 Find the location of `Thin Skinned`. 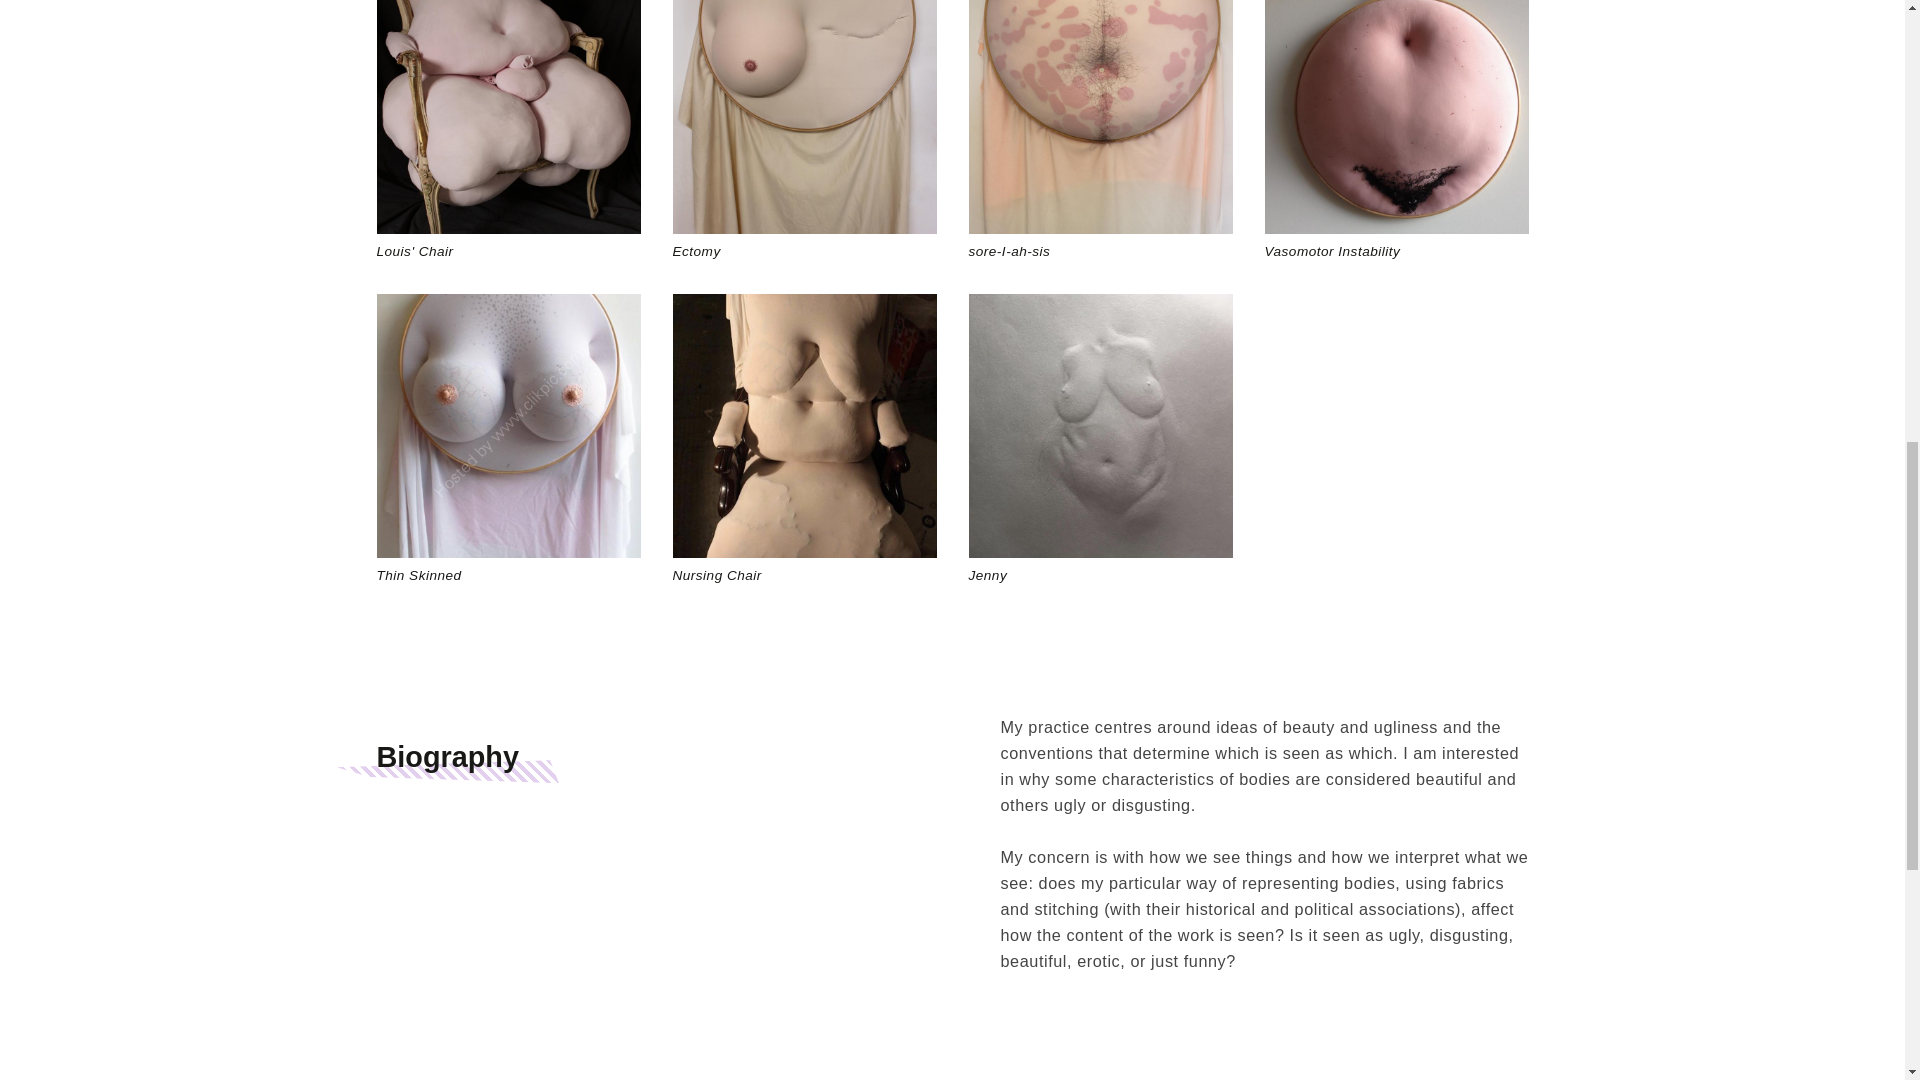

Thin Skinned is located at coordinates (508, 440).